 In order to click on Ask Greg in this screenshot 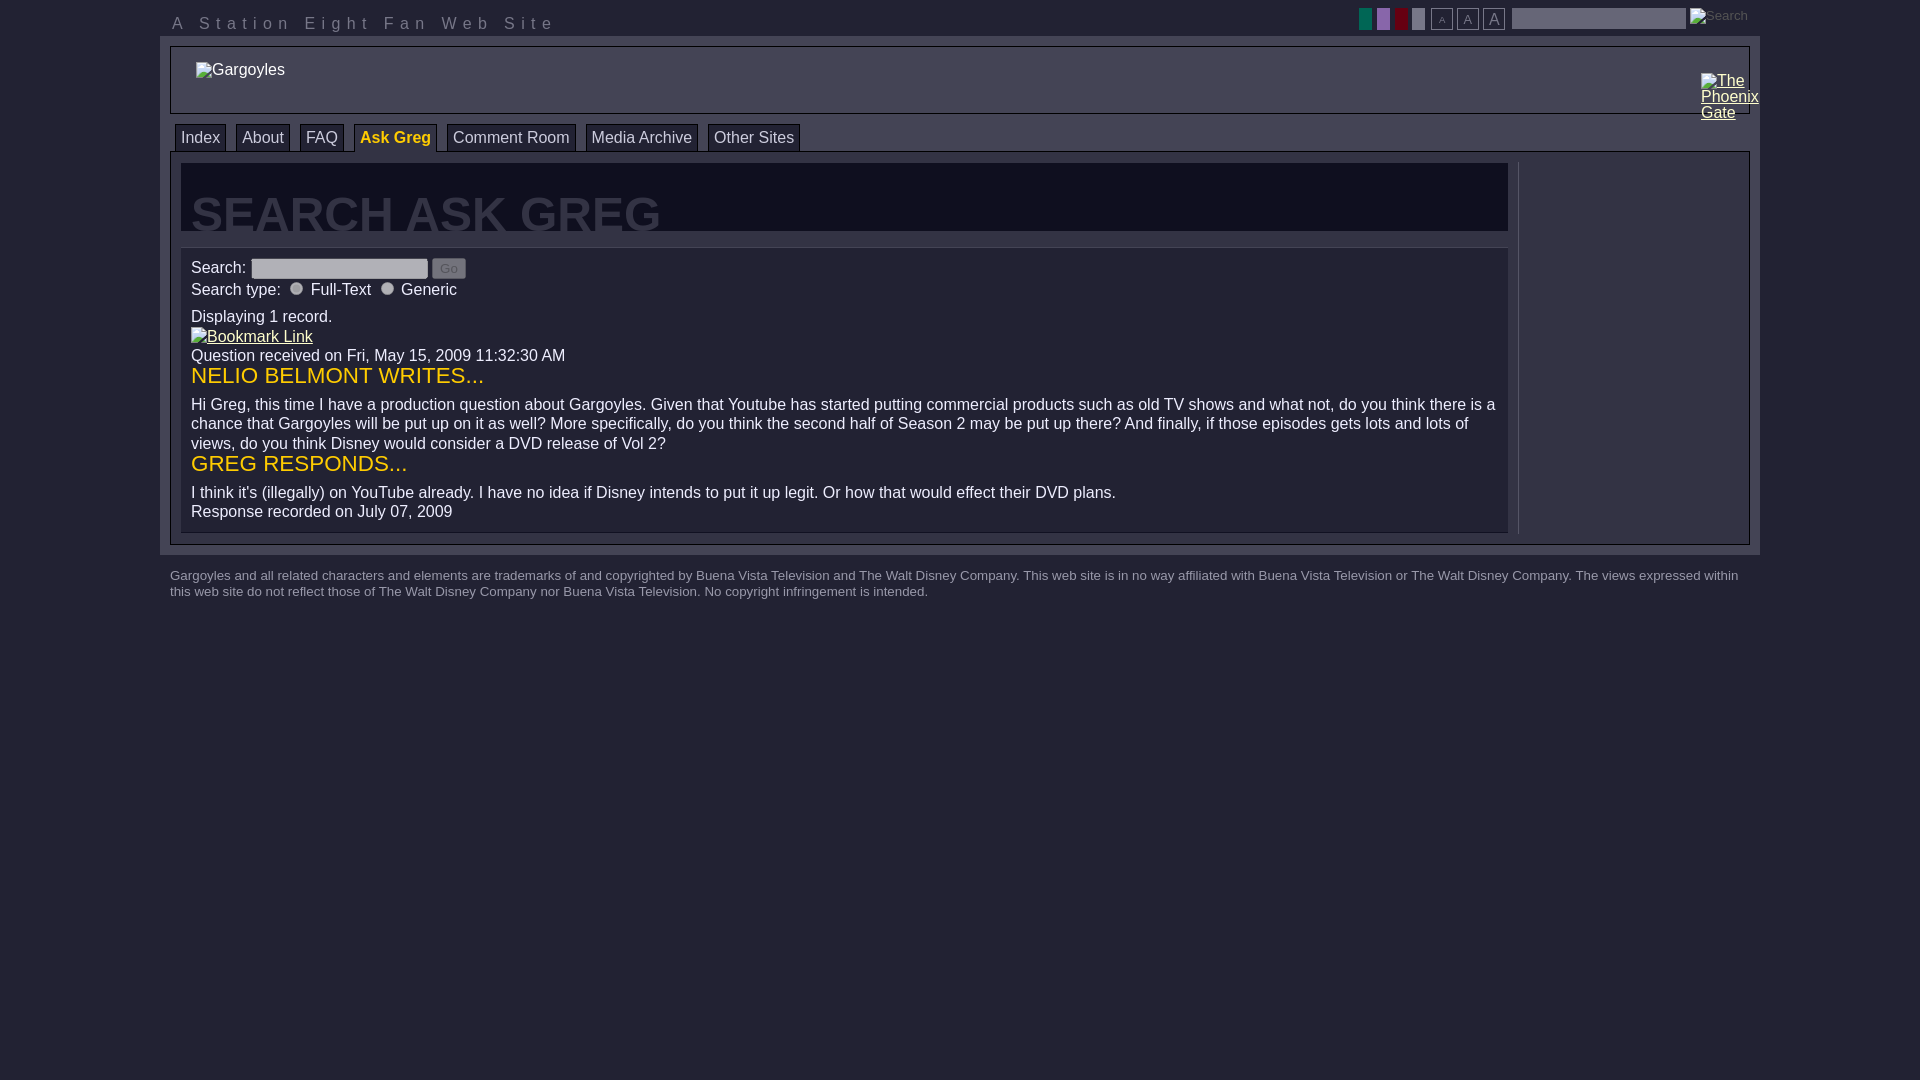, I will do `click(395, 138)`.